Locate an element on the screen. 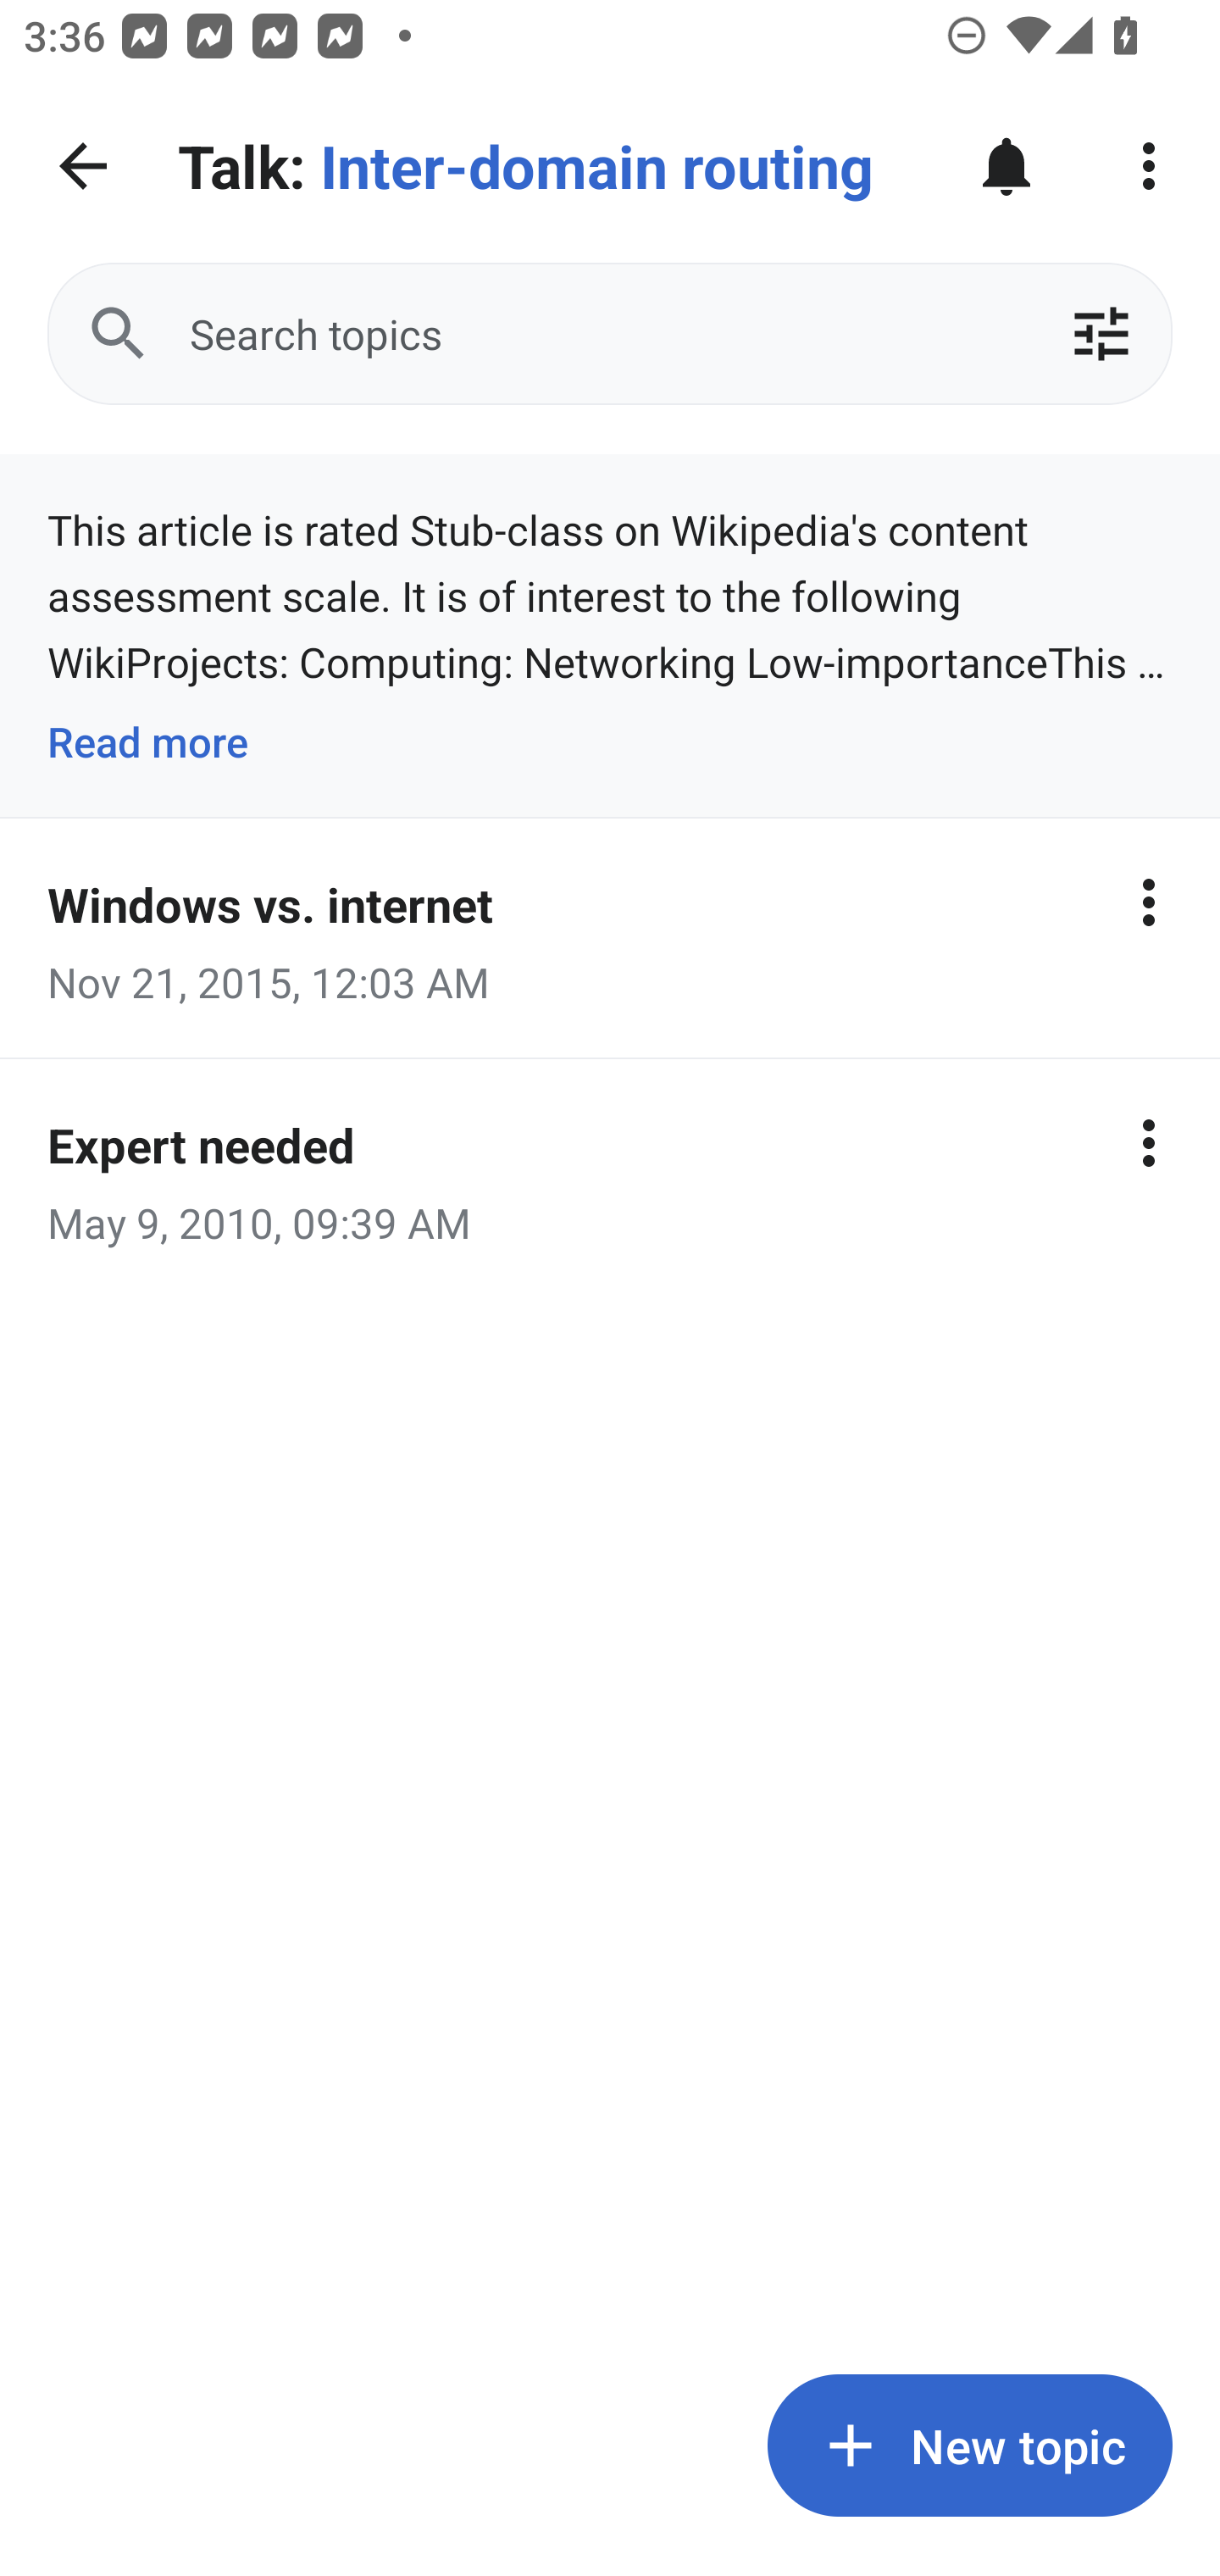 The height and width of the screenshot is (2576, 1220). More options is located at coordinates (1149, 1142).